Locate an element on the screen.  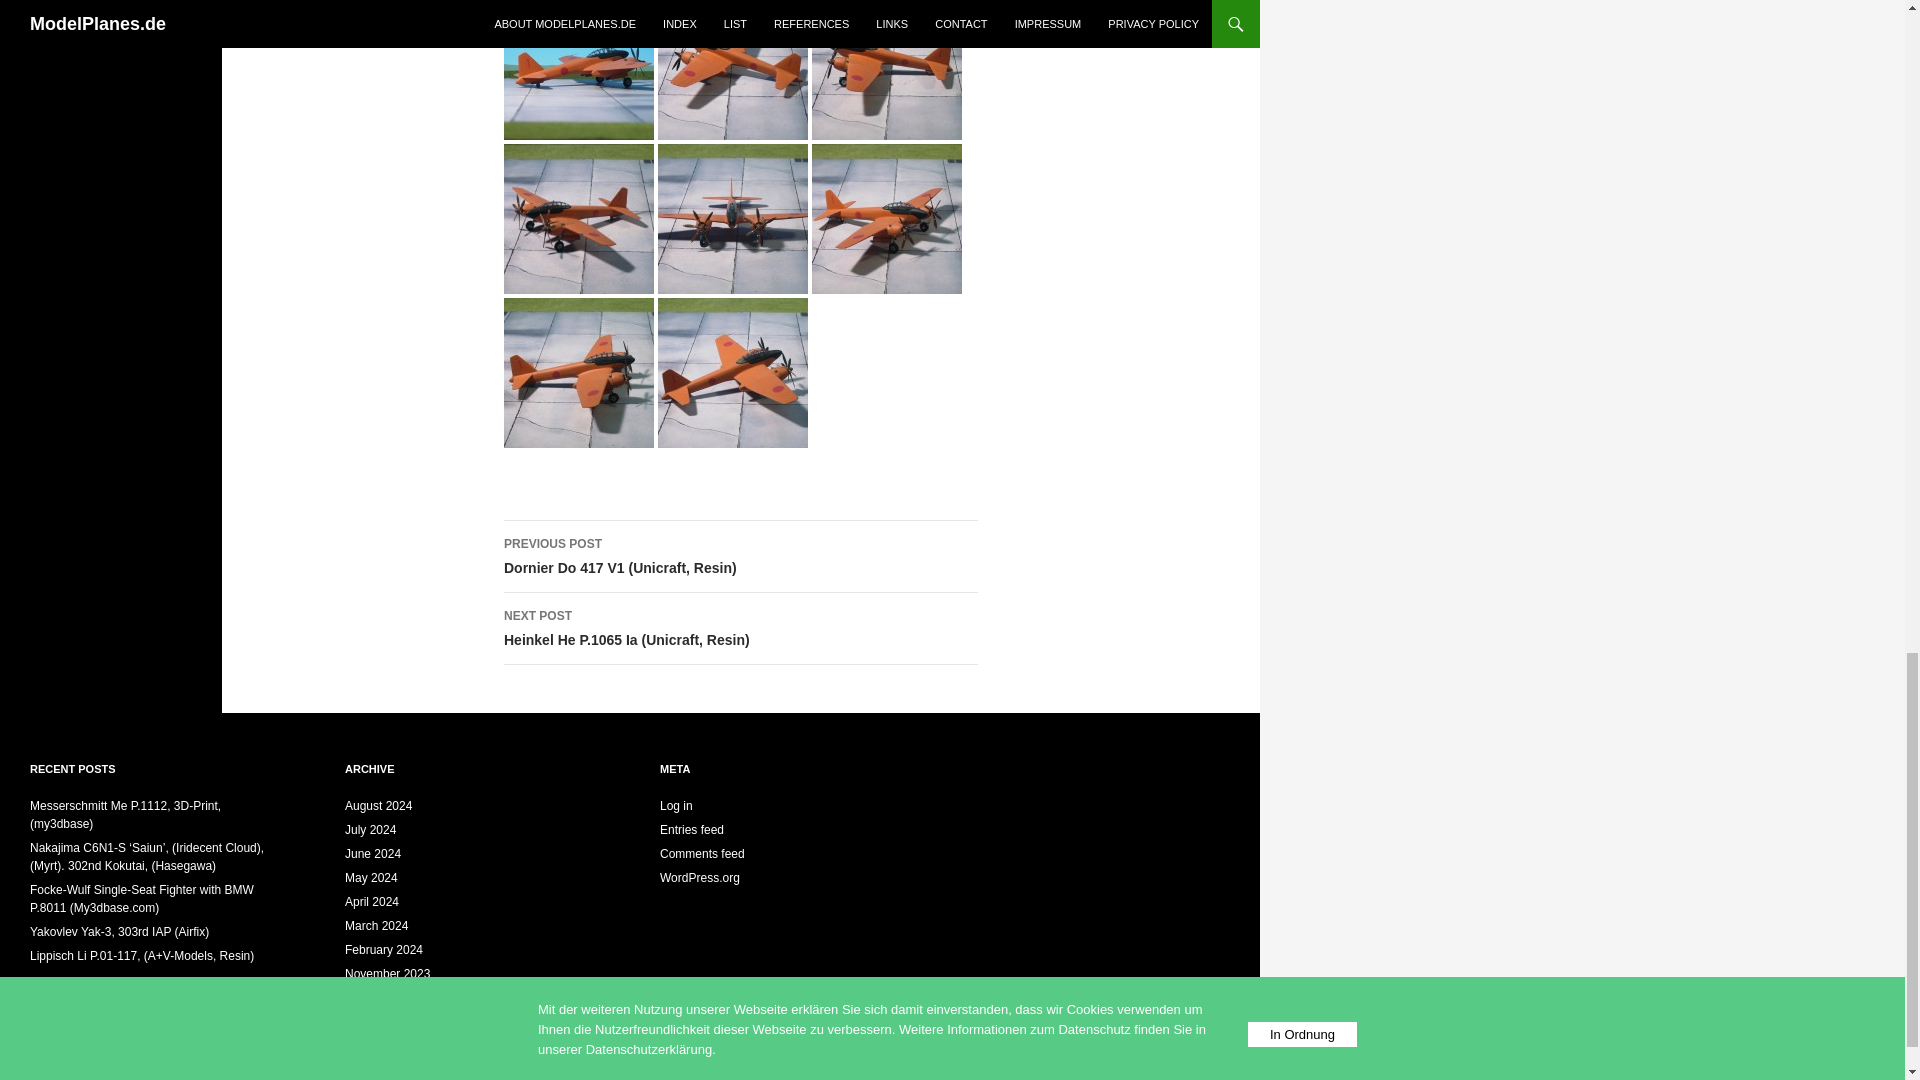
Rikugun Ki-93-Ia is located at coordinates (578, 371).